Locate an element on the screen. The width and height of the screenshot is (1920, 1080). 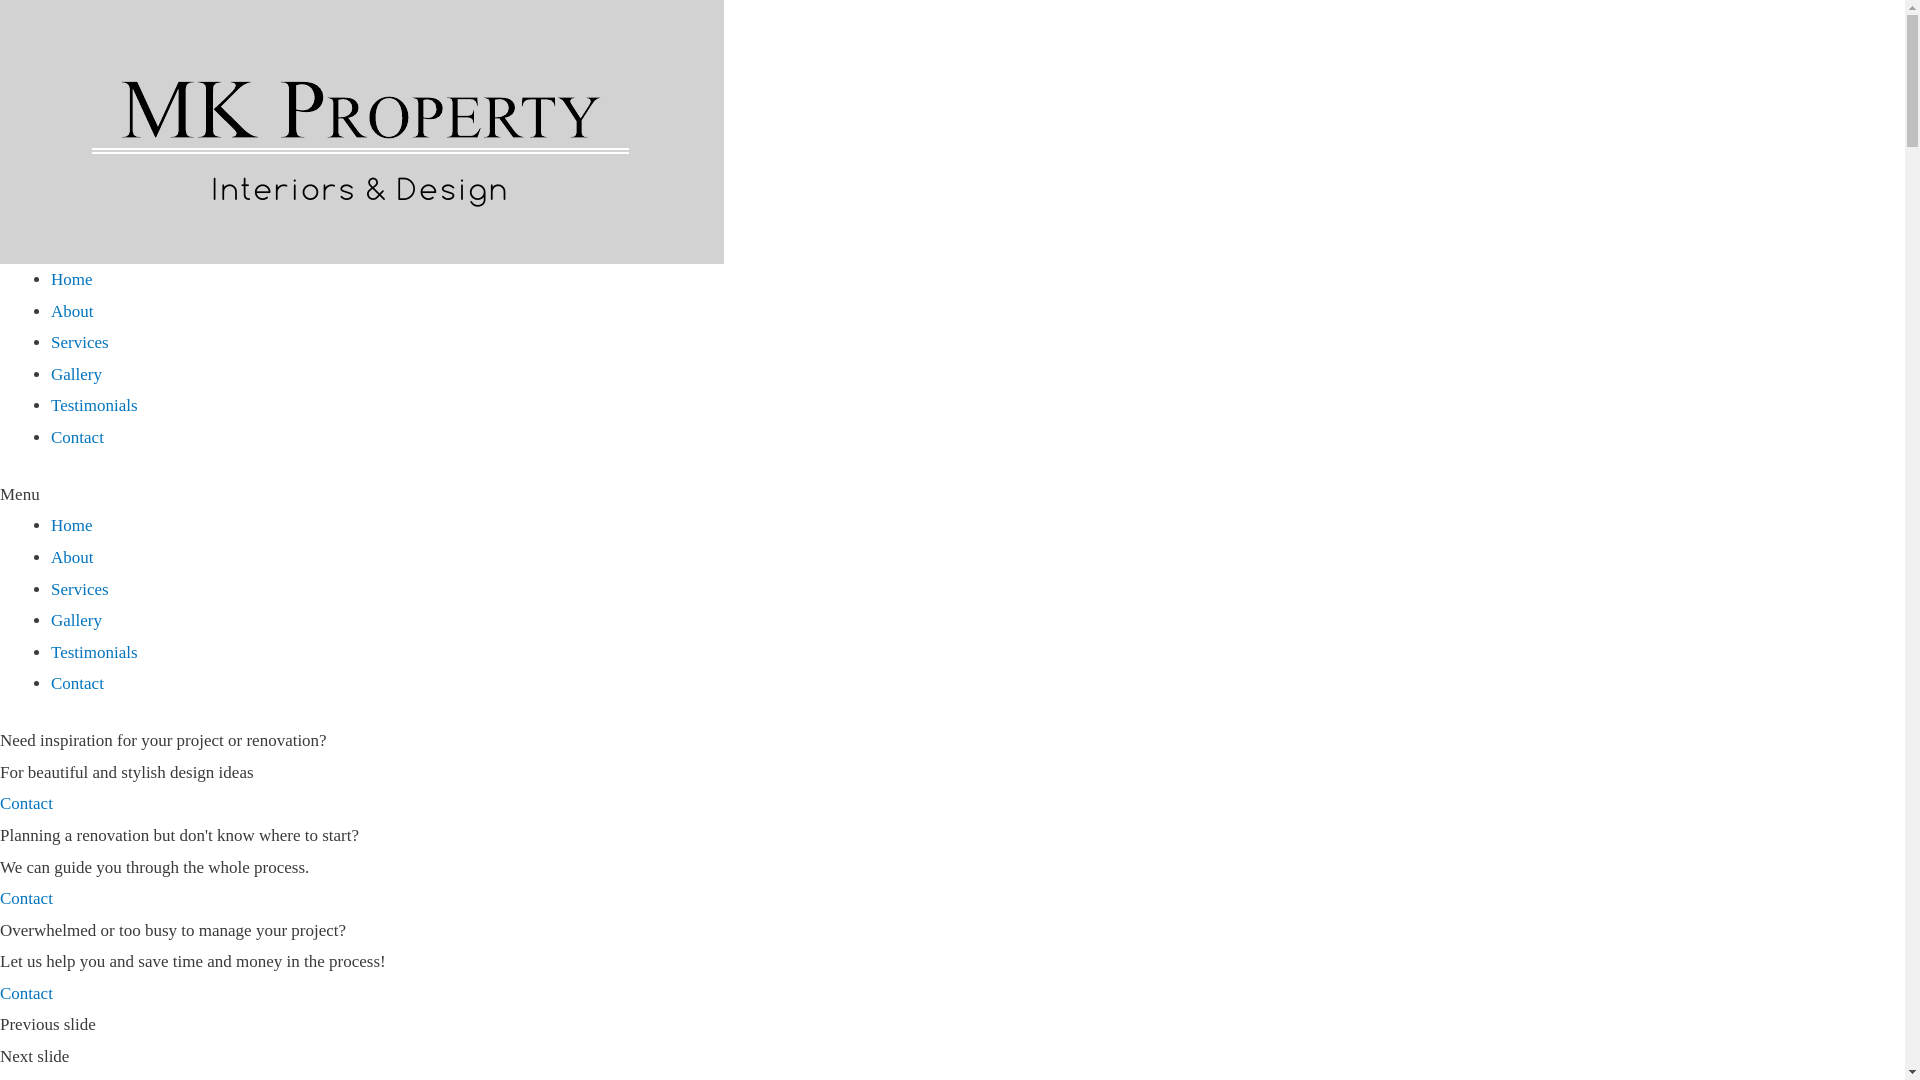
Services is located at coordinates (80, 590).